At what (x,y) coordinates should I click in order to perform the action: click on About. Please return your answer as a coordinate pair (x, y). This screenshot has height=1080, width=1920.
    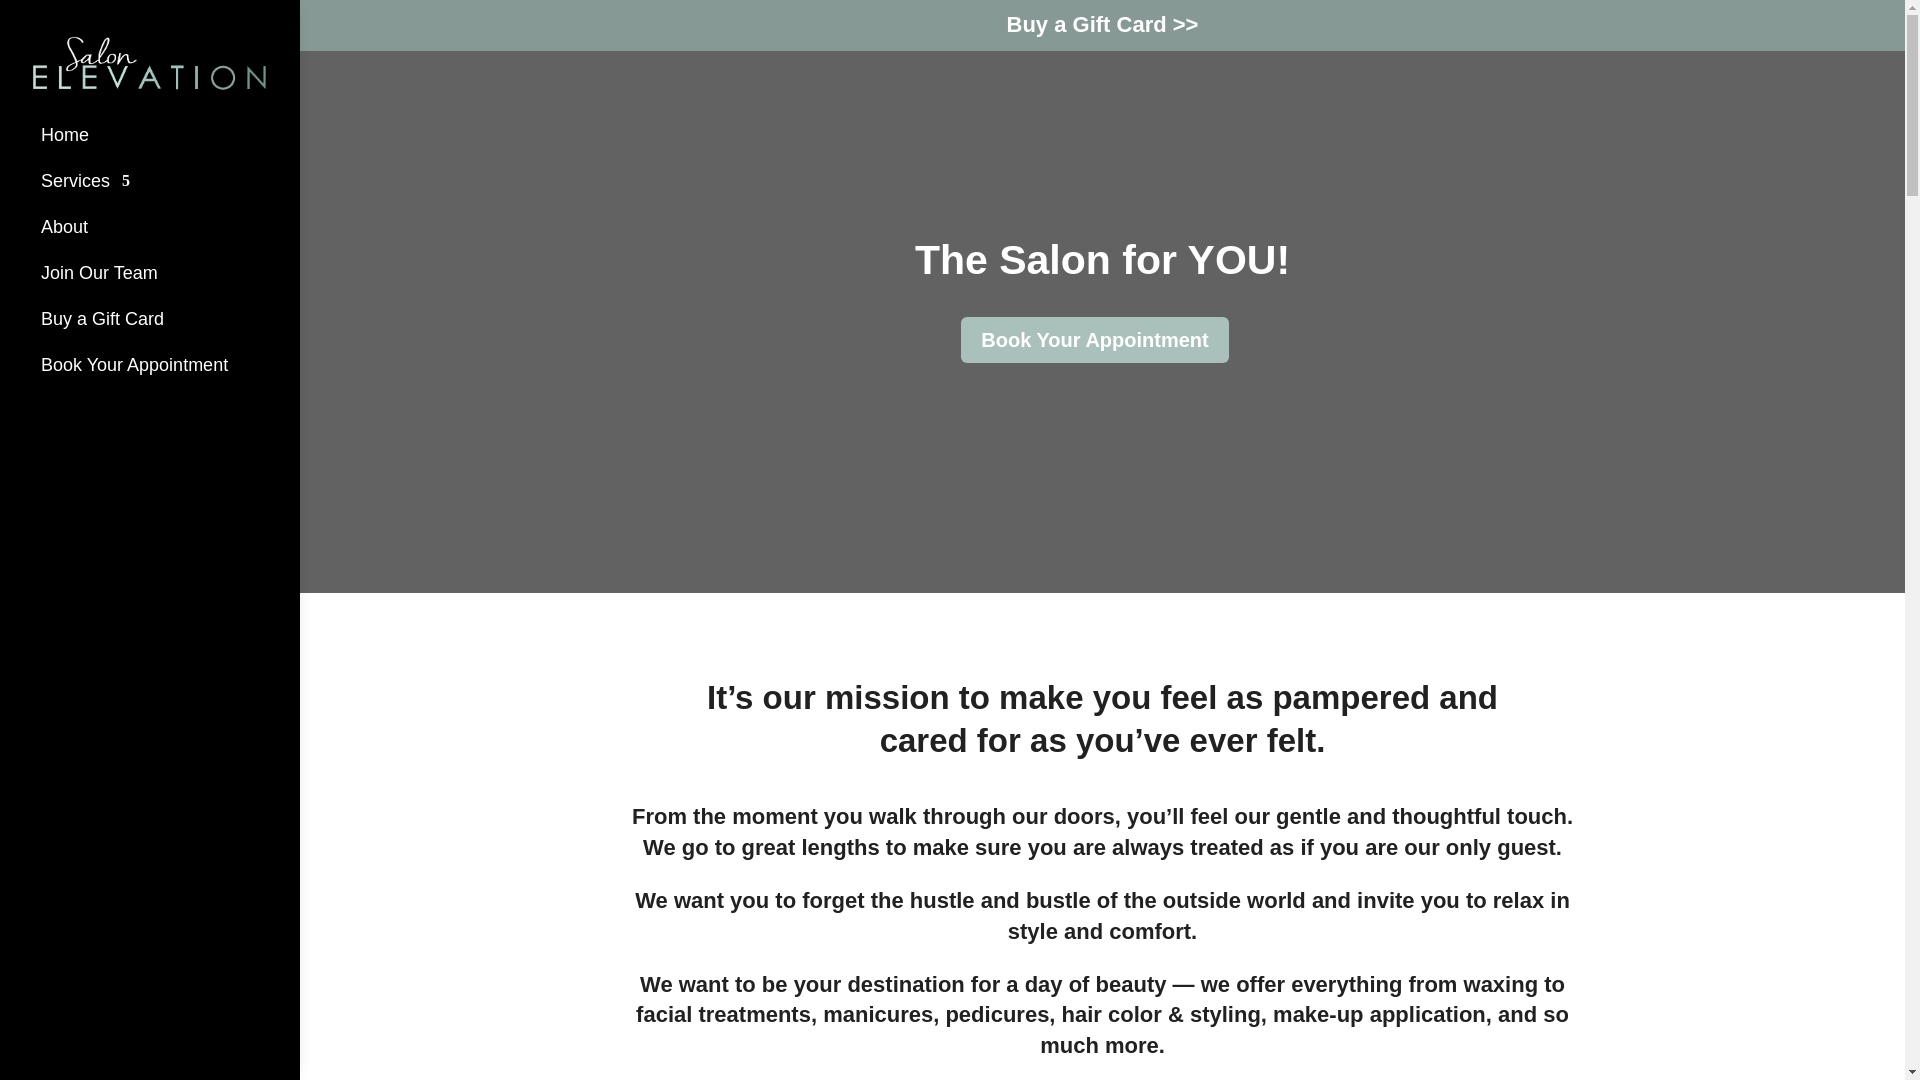
    Looking at the image, I should click on (64, 227).